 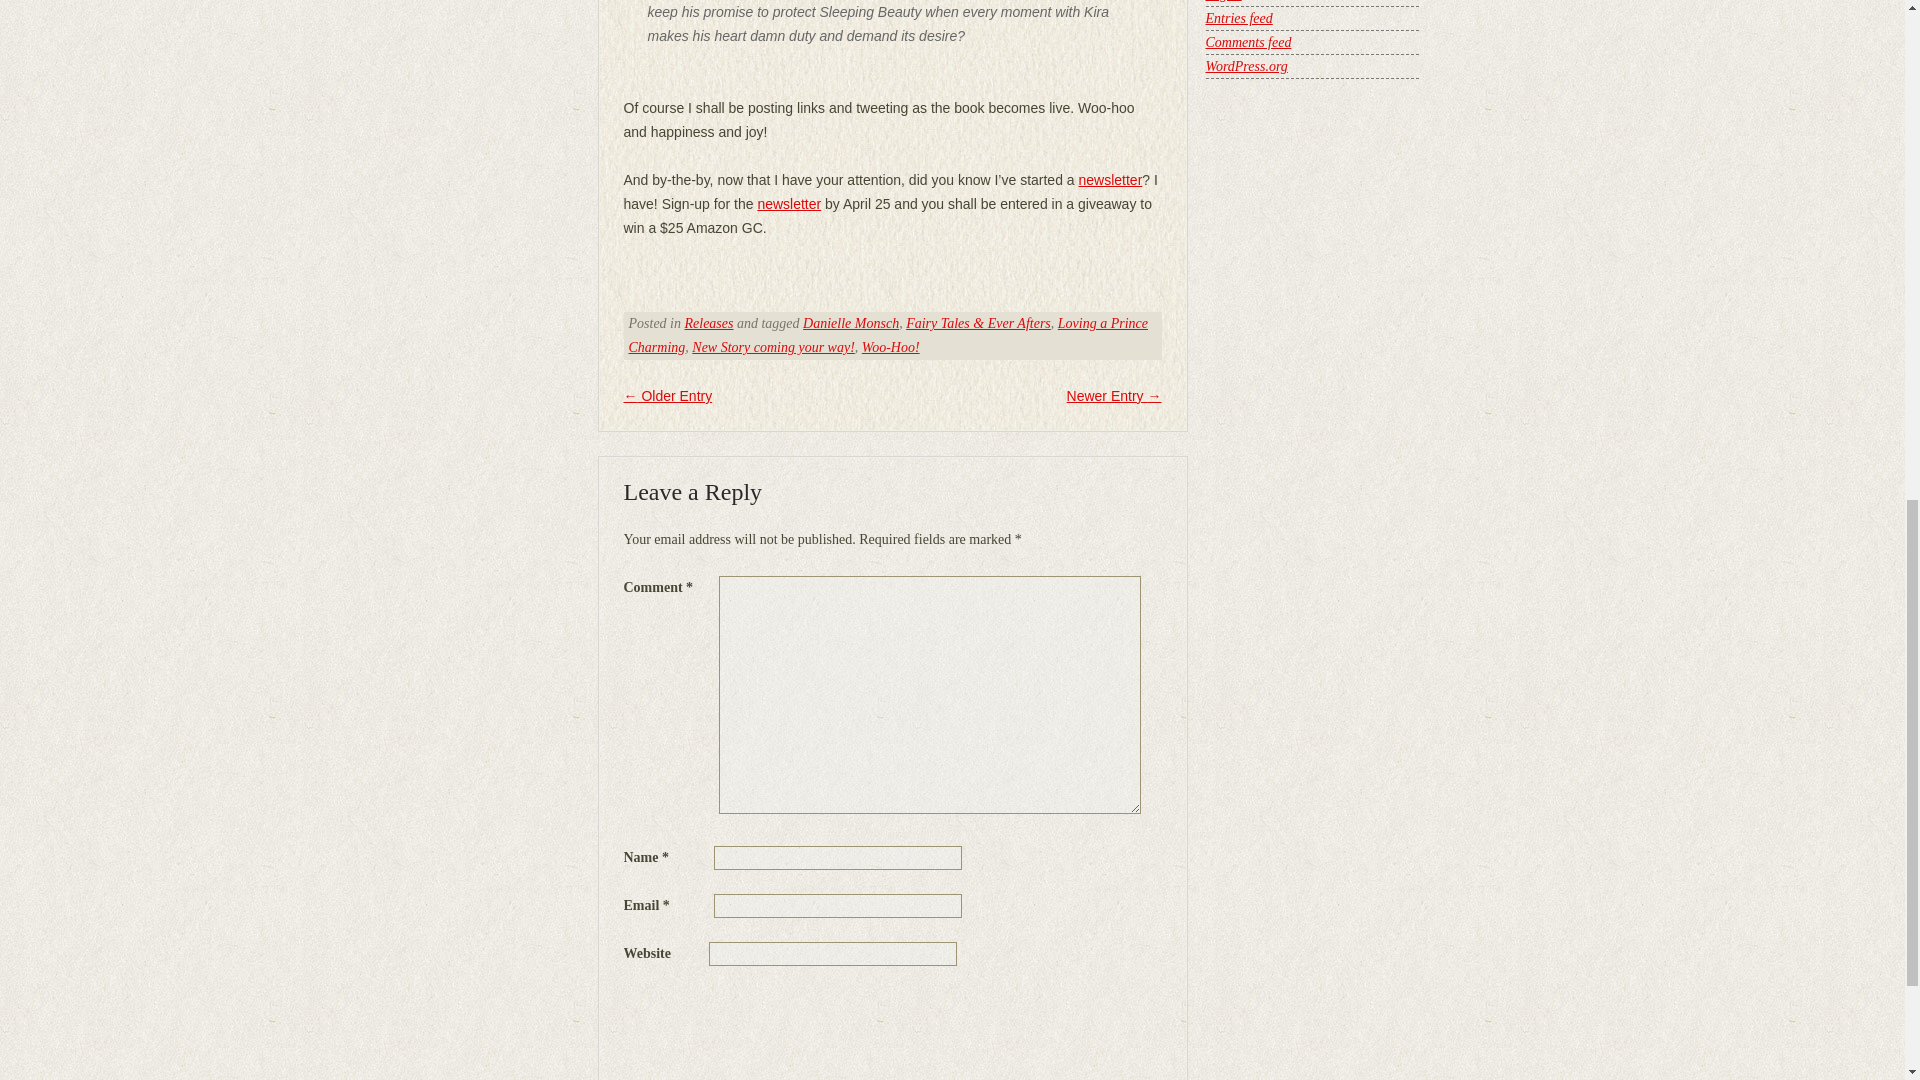 I want to click on Log in, so click(x=1224, y=1).